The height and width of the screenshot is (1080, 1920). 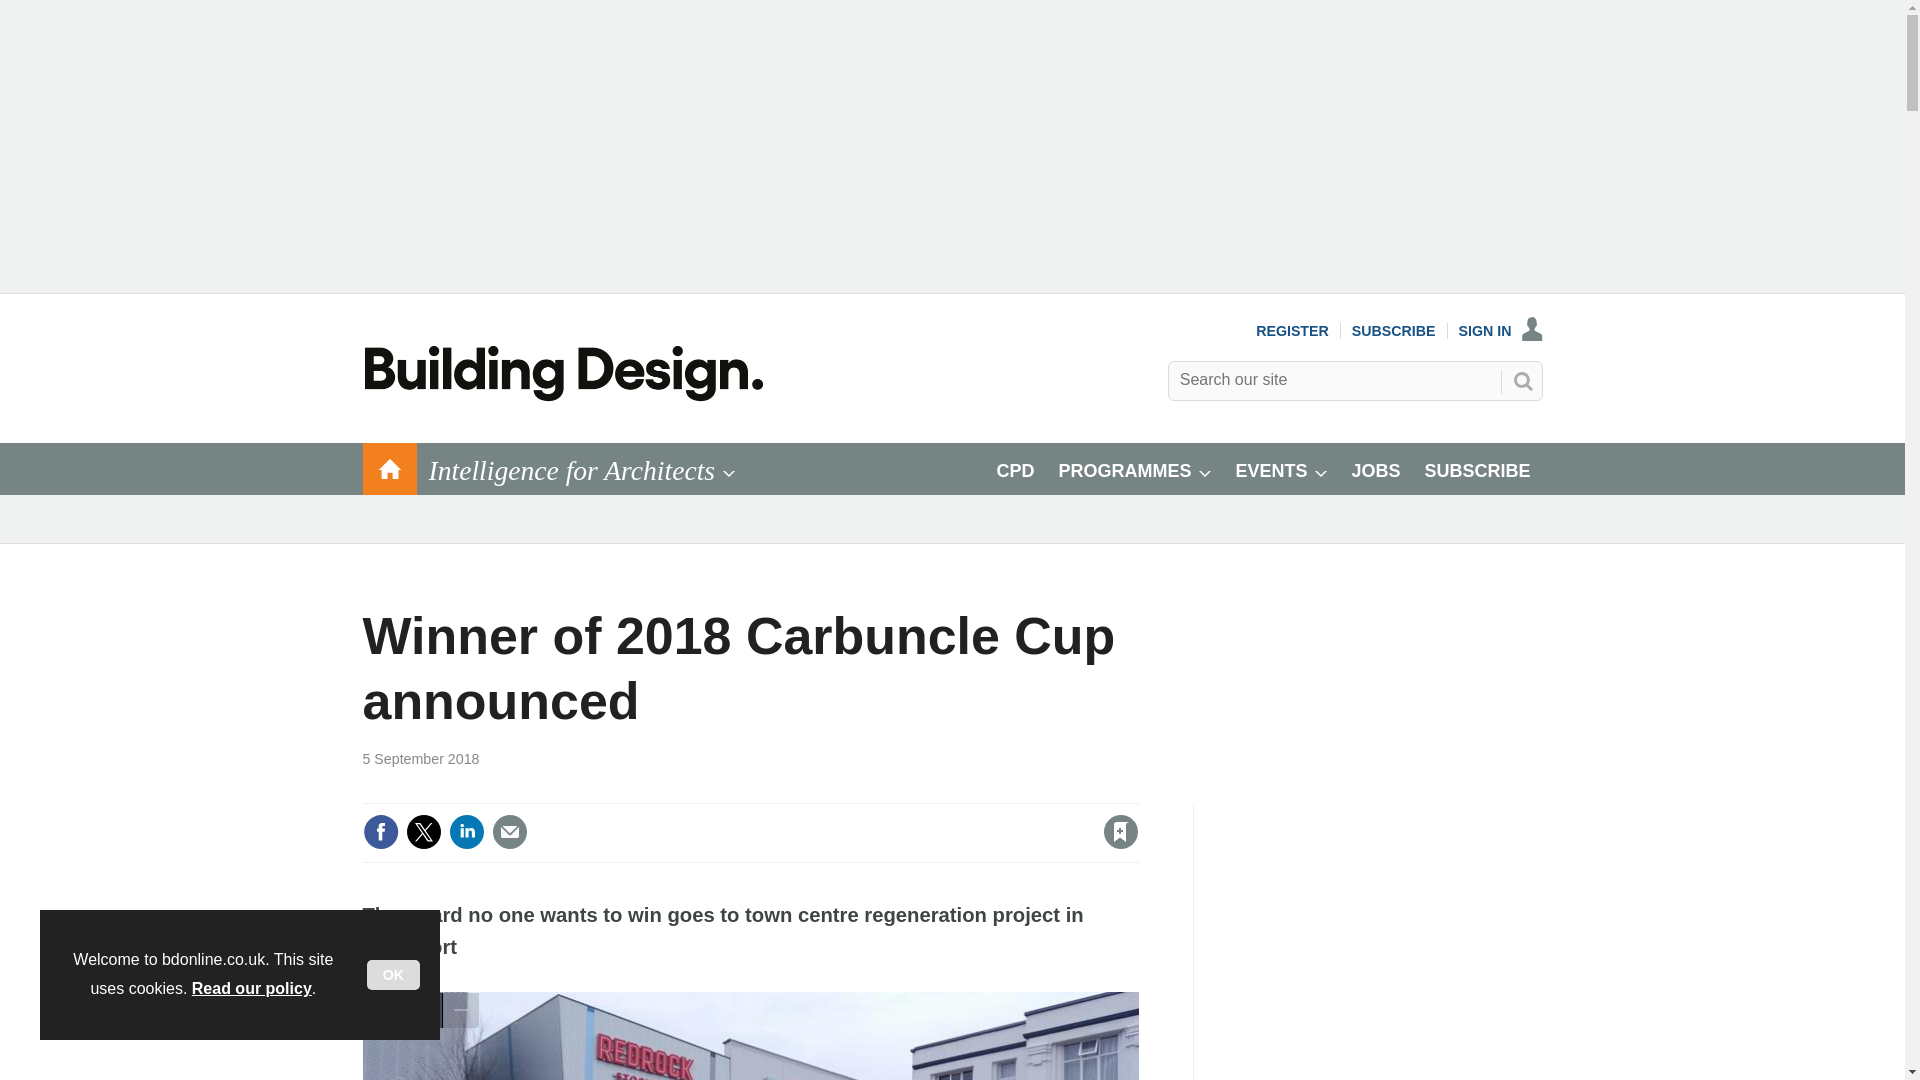 I want to click on Read our policy, so click(x=252, y=988).